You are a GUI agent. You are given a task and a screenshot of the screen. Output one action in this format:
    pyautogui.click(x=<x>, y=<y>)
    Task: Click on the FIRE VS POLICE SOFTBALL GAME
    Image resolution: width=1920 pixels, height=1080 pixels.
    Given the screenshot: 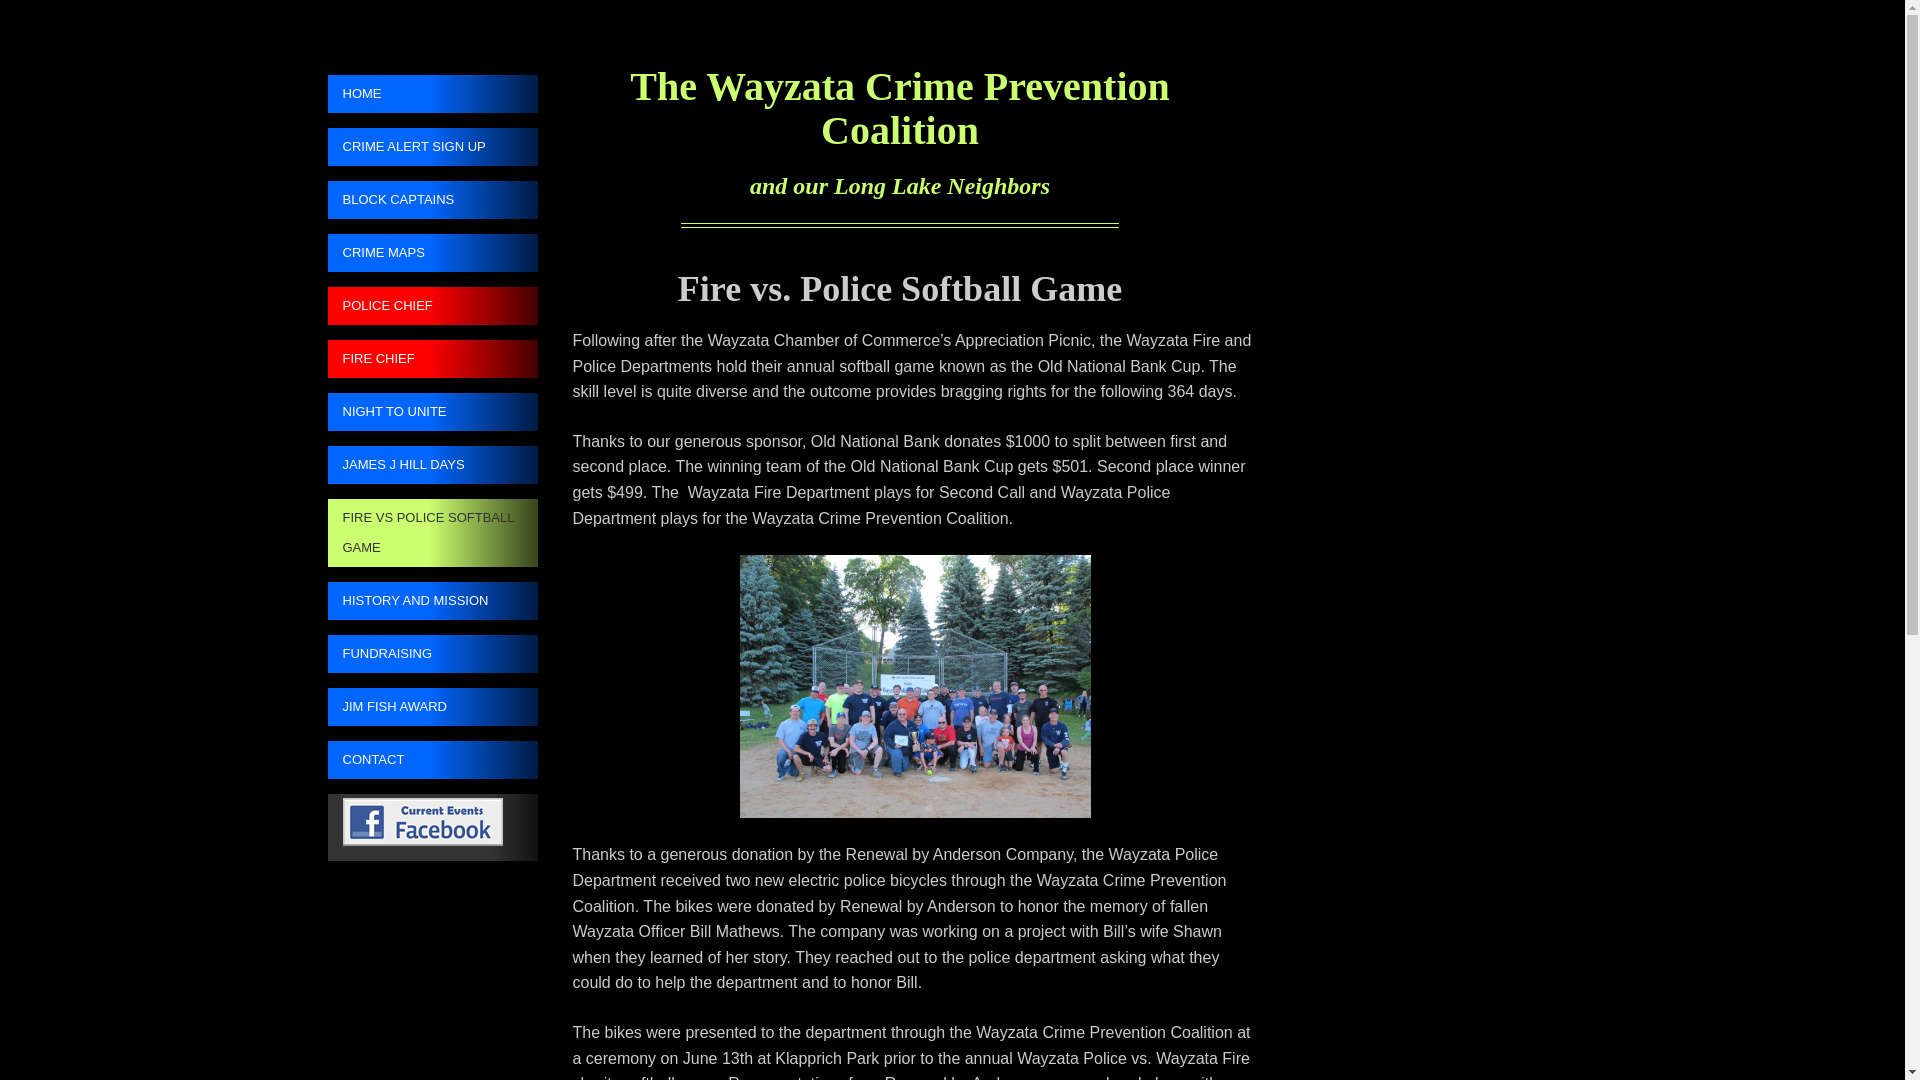 What is the action you would take?
    pyautogui.click(x=432, y=532)
    